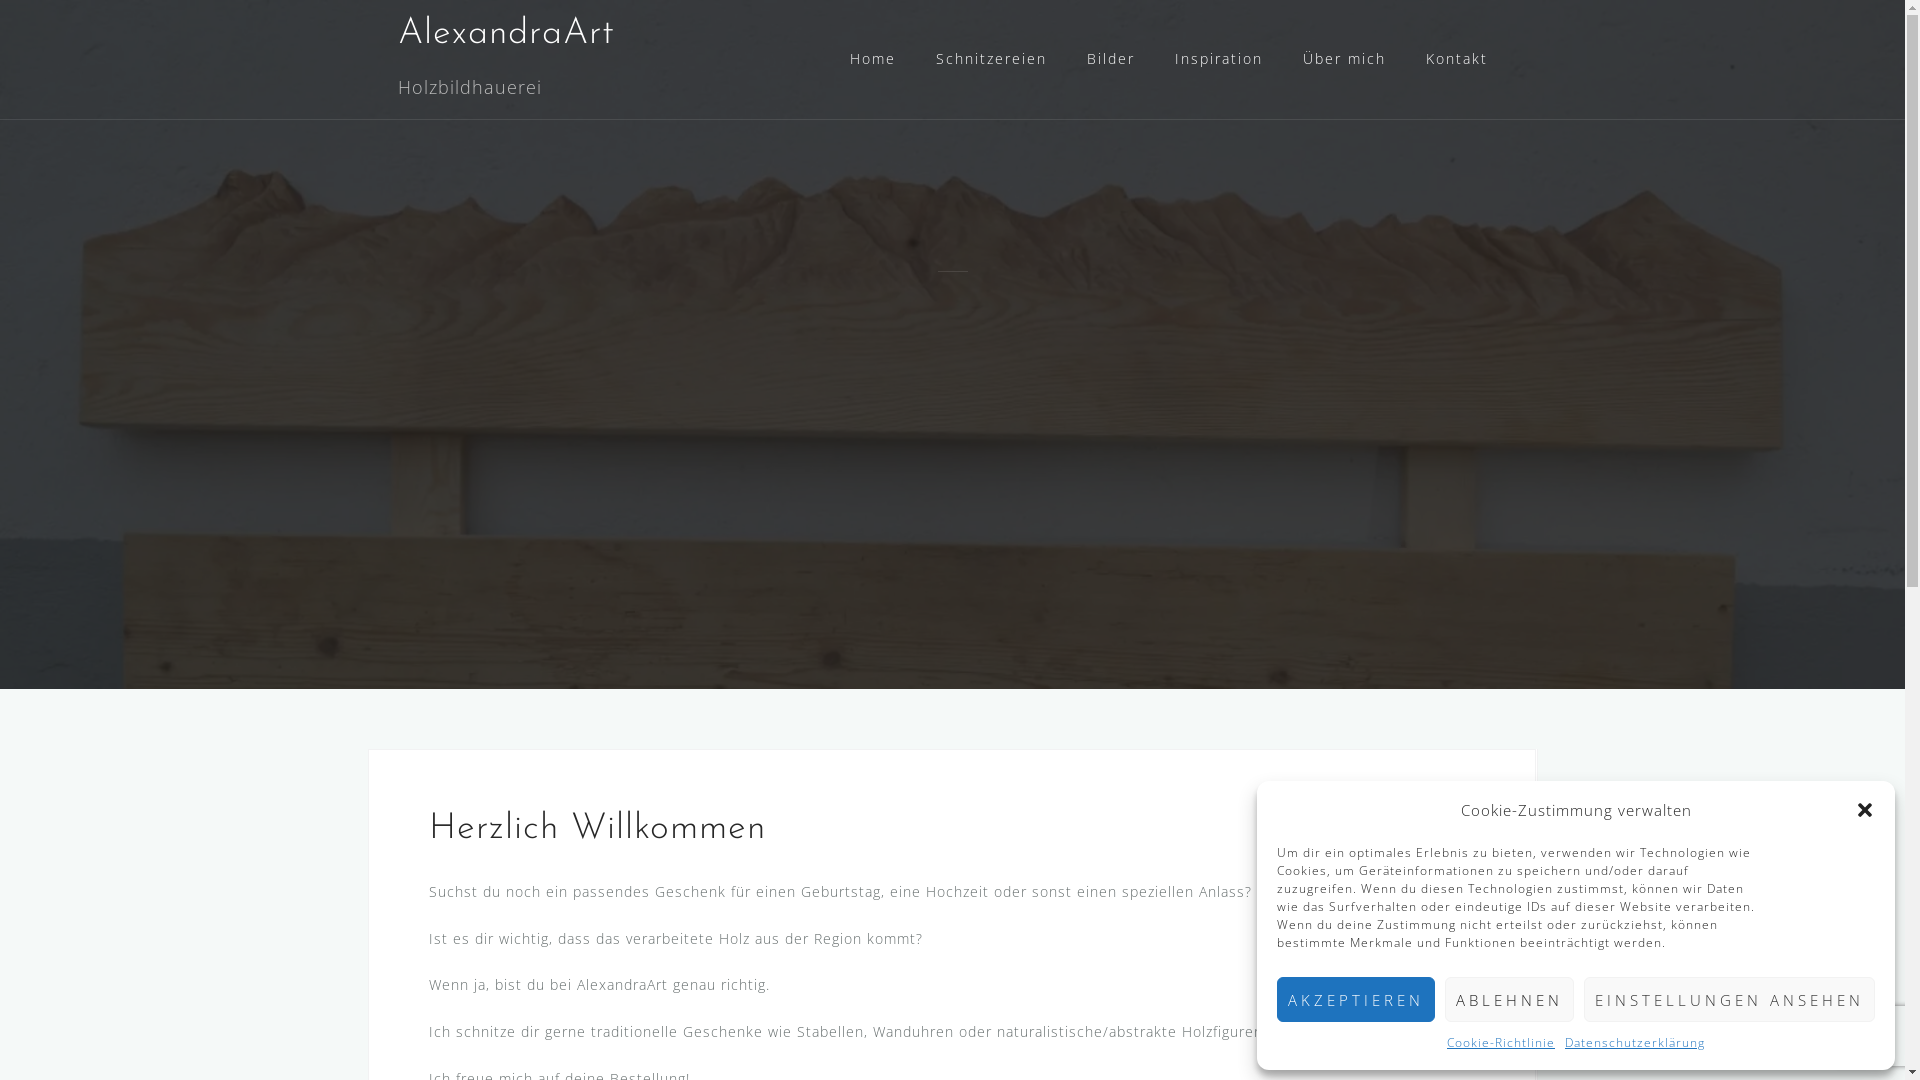 The image size is (1920, 1080). I want to click on EINSTELLUNGEN ANSEHEN, so click(1730, 1000).